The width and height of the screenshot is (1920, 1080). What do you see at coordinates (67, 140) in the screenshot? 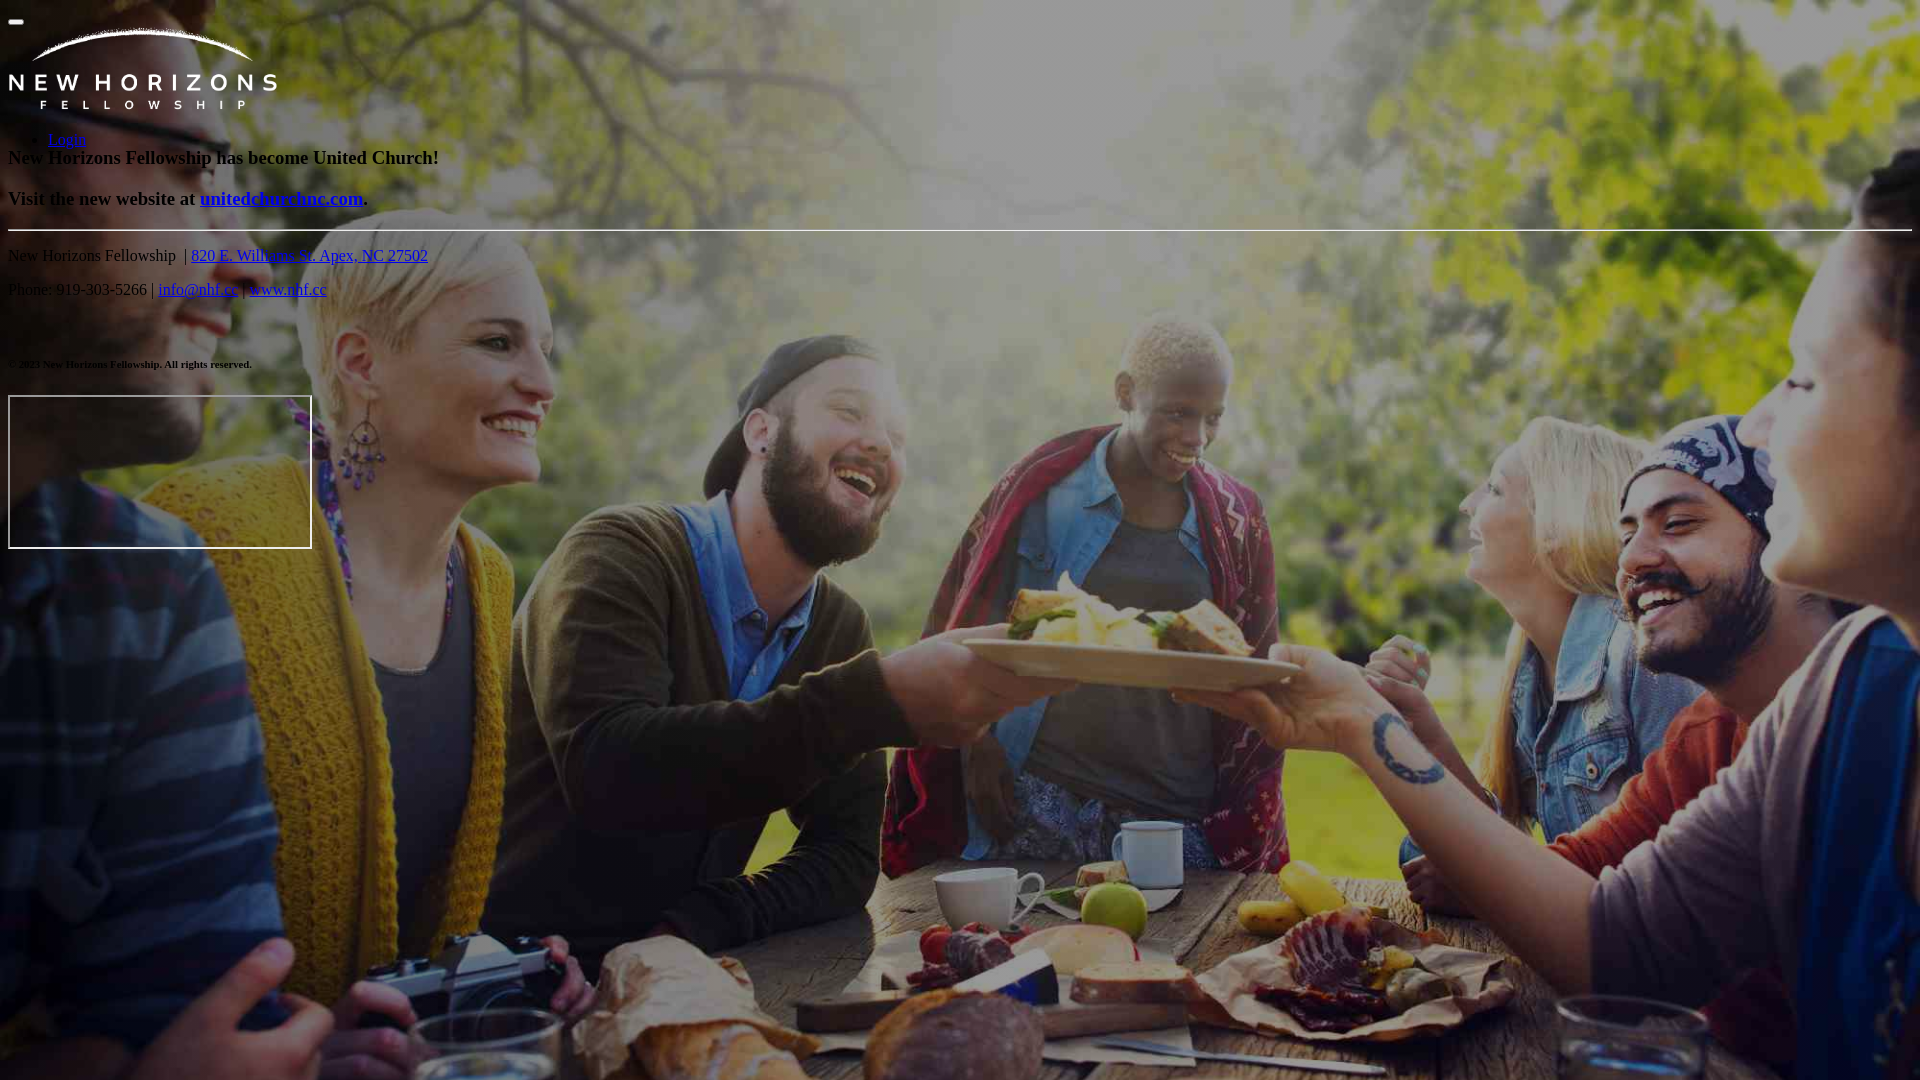
I see `Login` at bounding box center [67, 140].